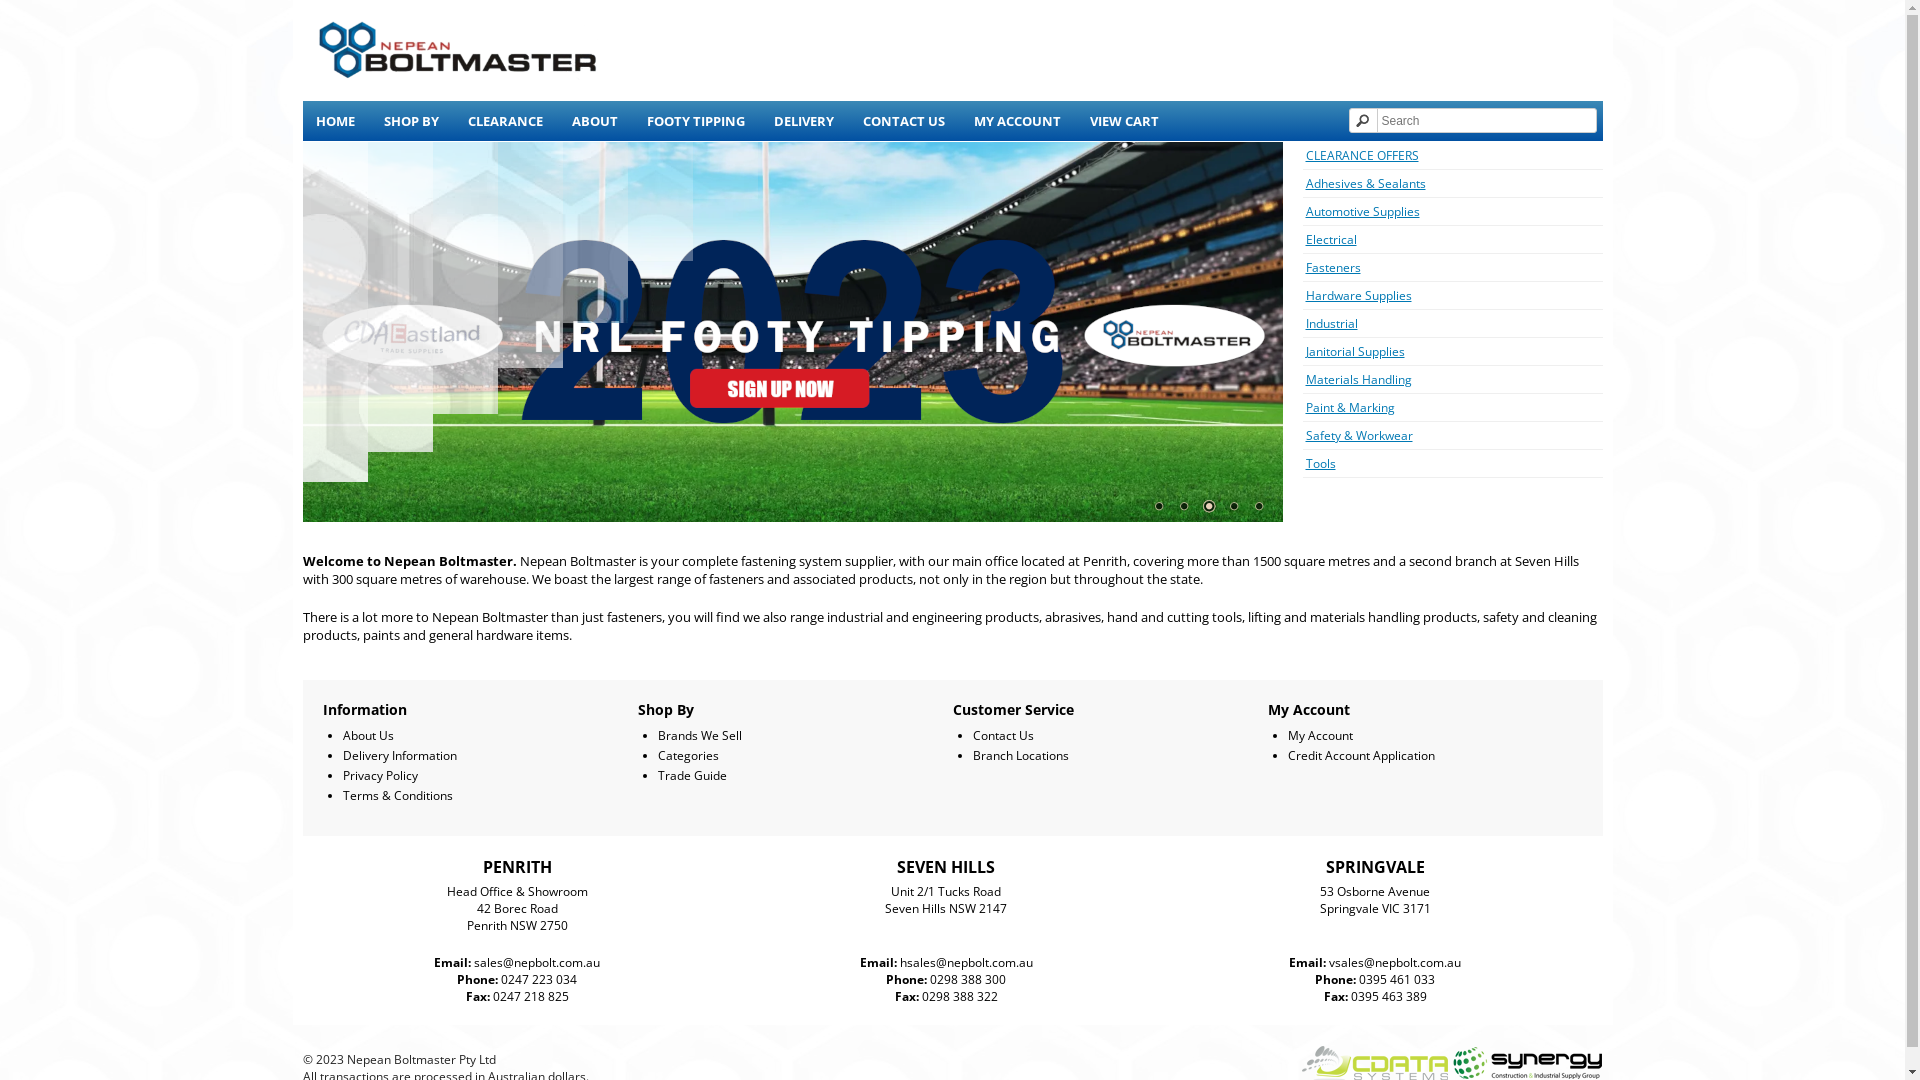 The width and height of the screenshot is (1920, 1080). Describe the element at coordinates (904, 121) in the screenshot. I see `CONTACT US` at that location.